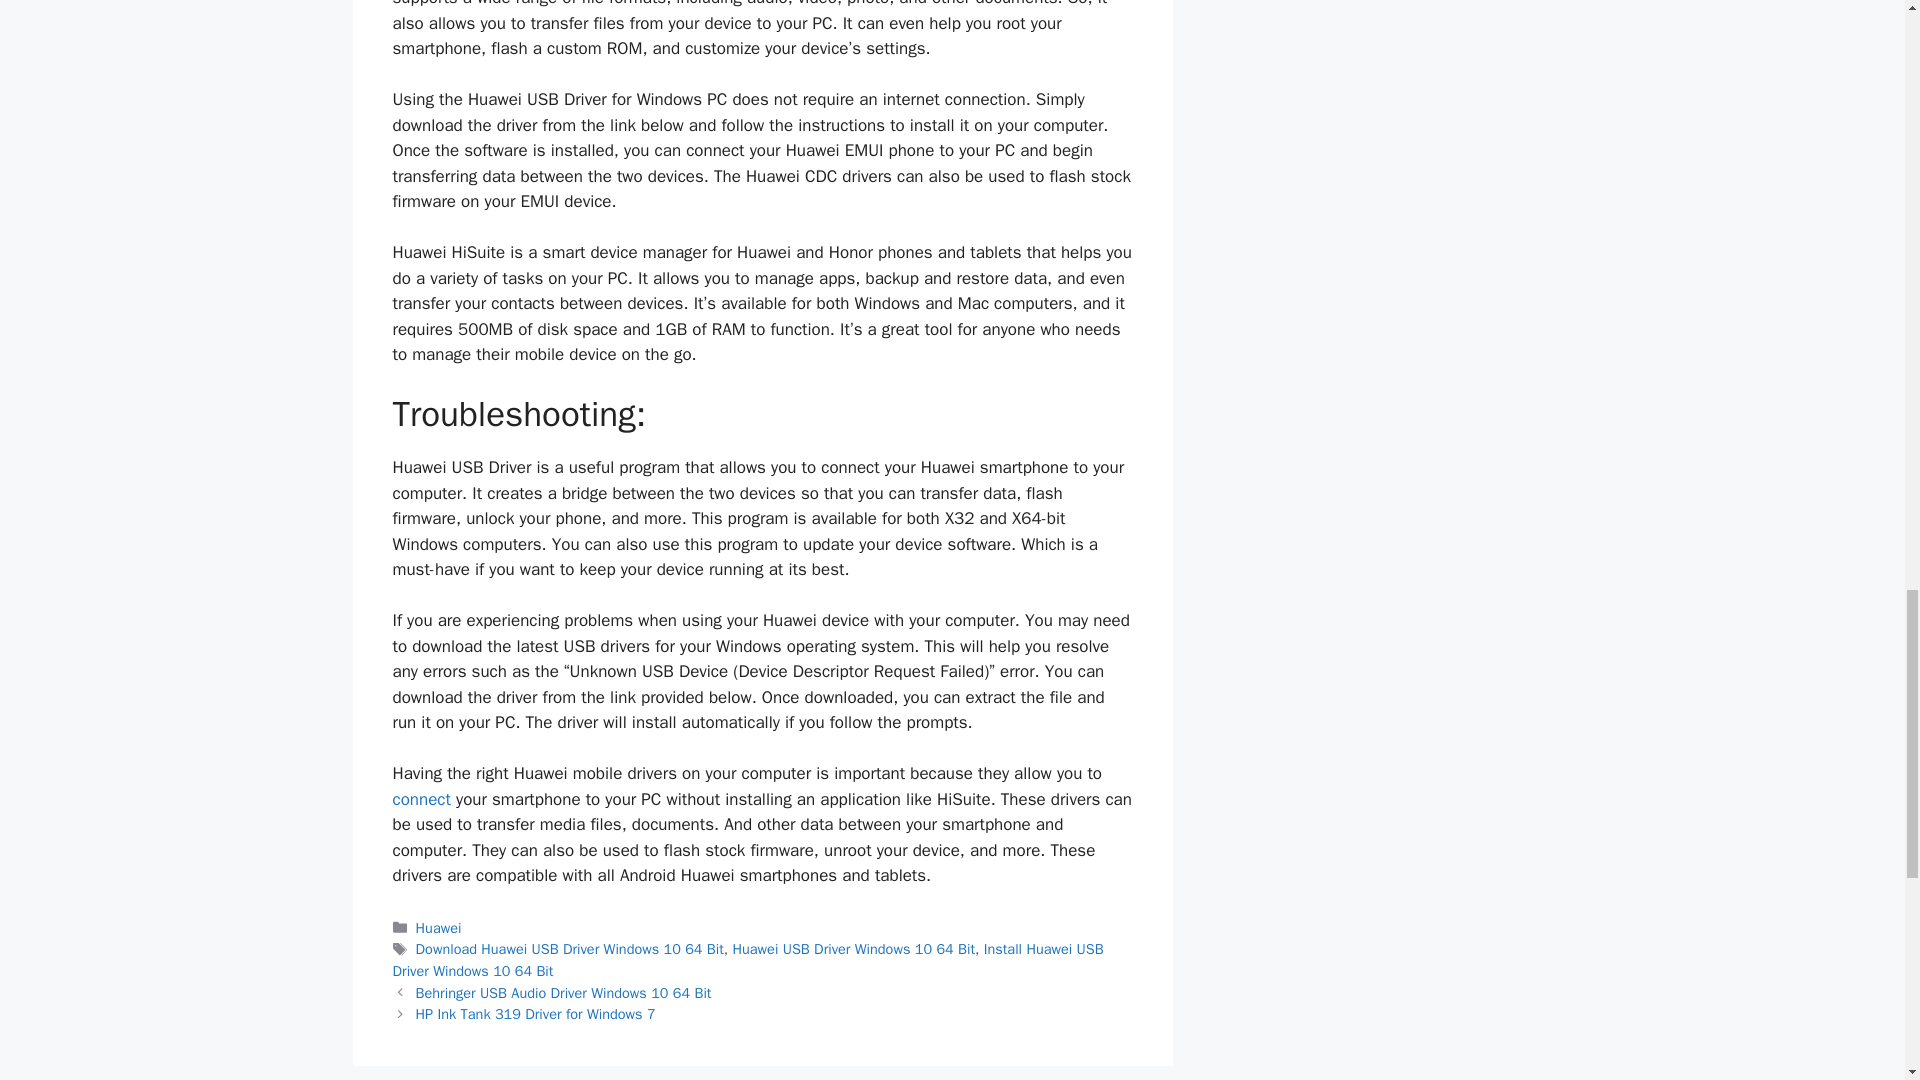 The image size is (1920, 1080). Describe the element at coordinates (564, 992) in the screenshot. I see `Behringer USB Audio Driver Windows 10 64 Bit` at that location.